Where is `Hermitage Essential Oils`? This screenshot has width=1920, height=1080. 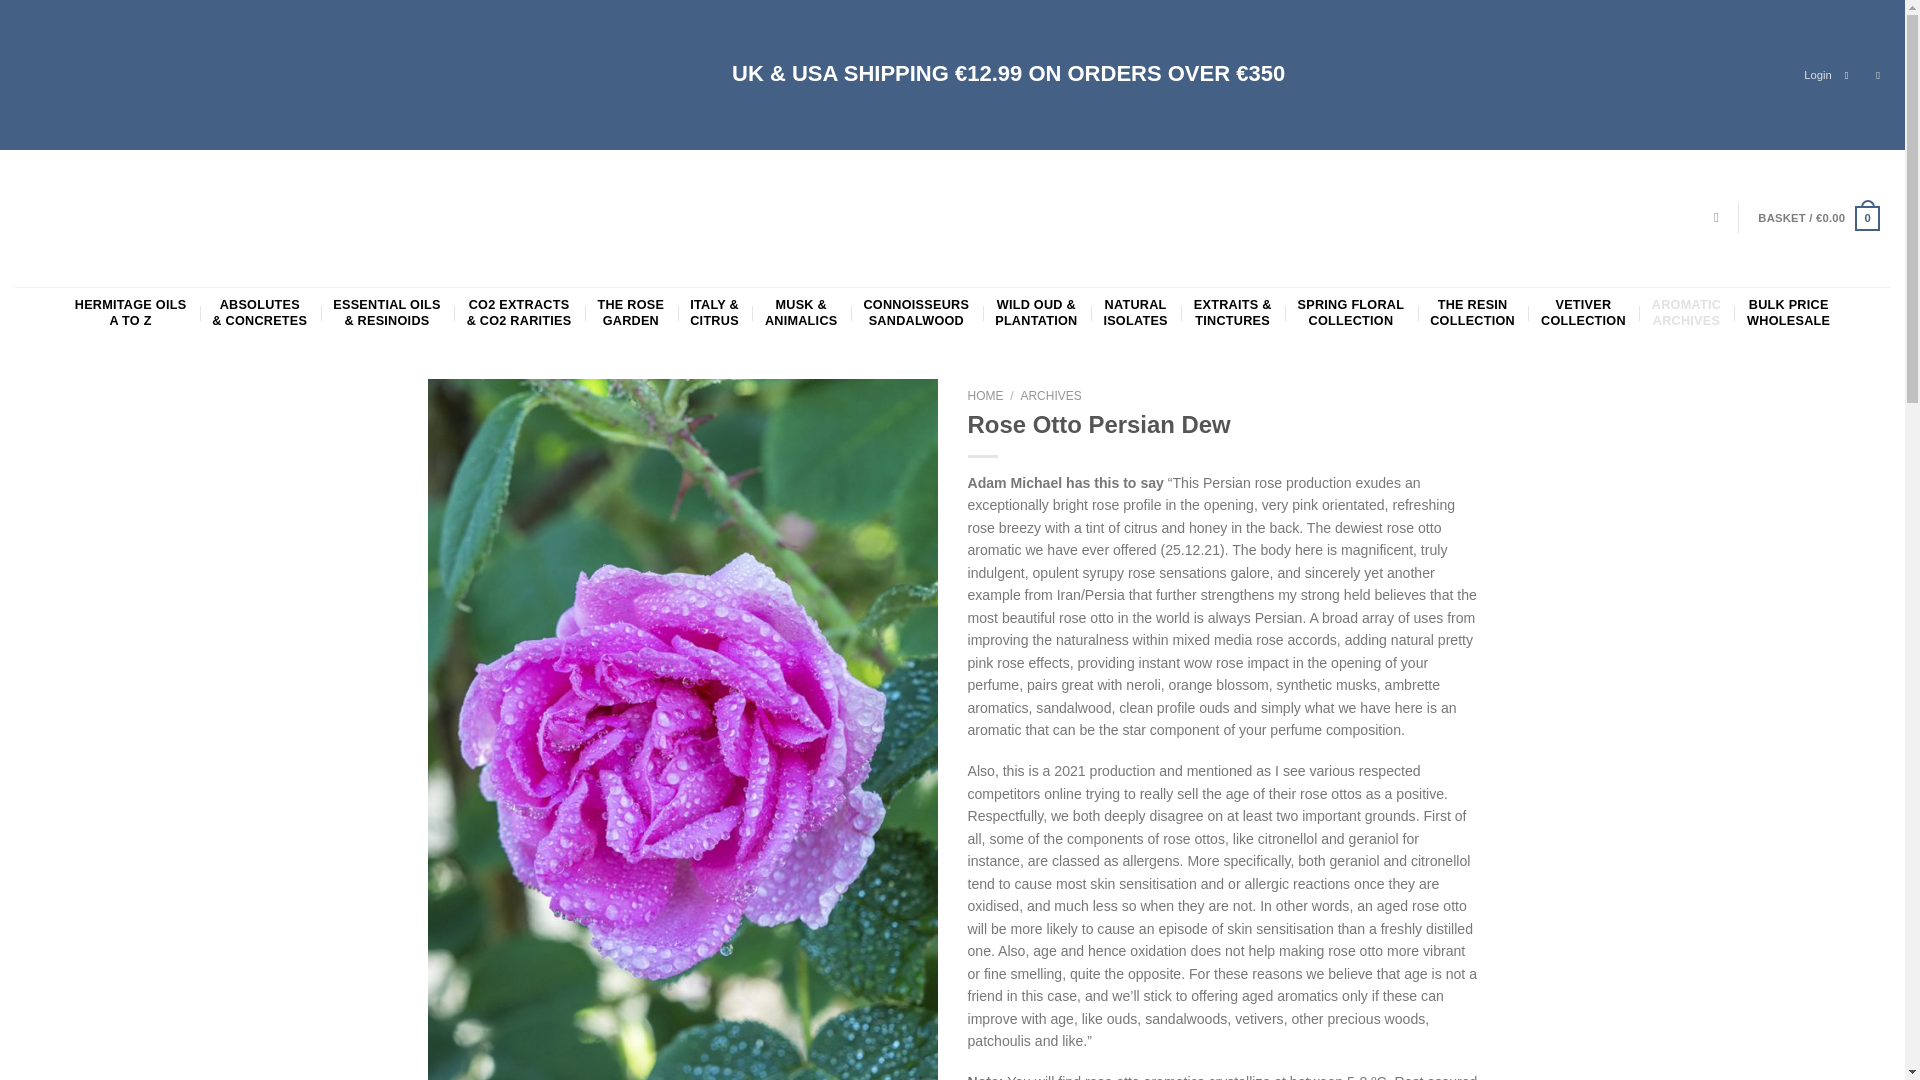 Hermitage Essential Oils is located at coordinates (630, 313).